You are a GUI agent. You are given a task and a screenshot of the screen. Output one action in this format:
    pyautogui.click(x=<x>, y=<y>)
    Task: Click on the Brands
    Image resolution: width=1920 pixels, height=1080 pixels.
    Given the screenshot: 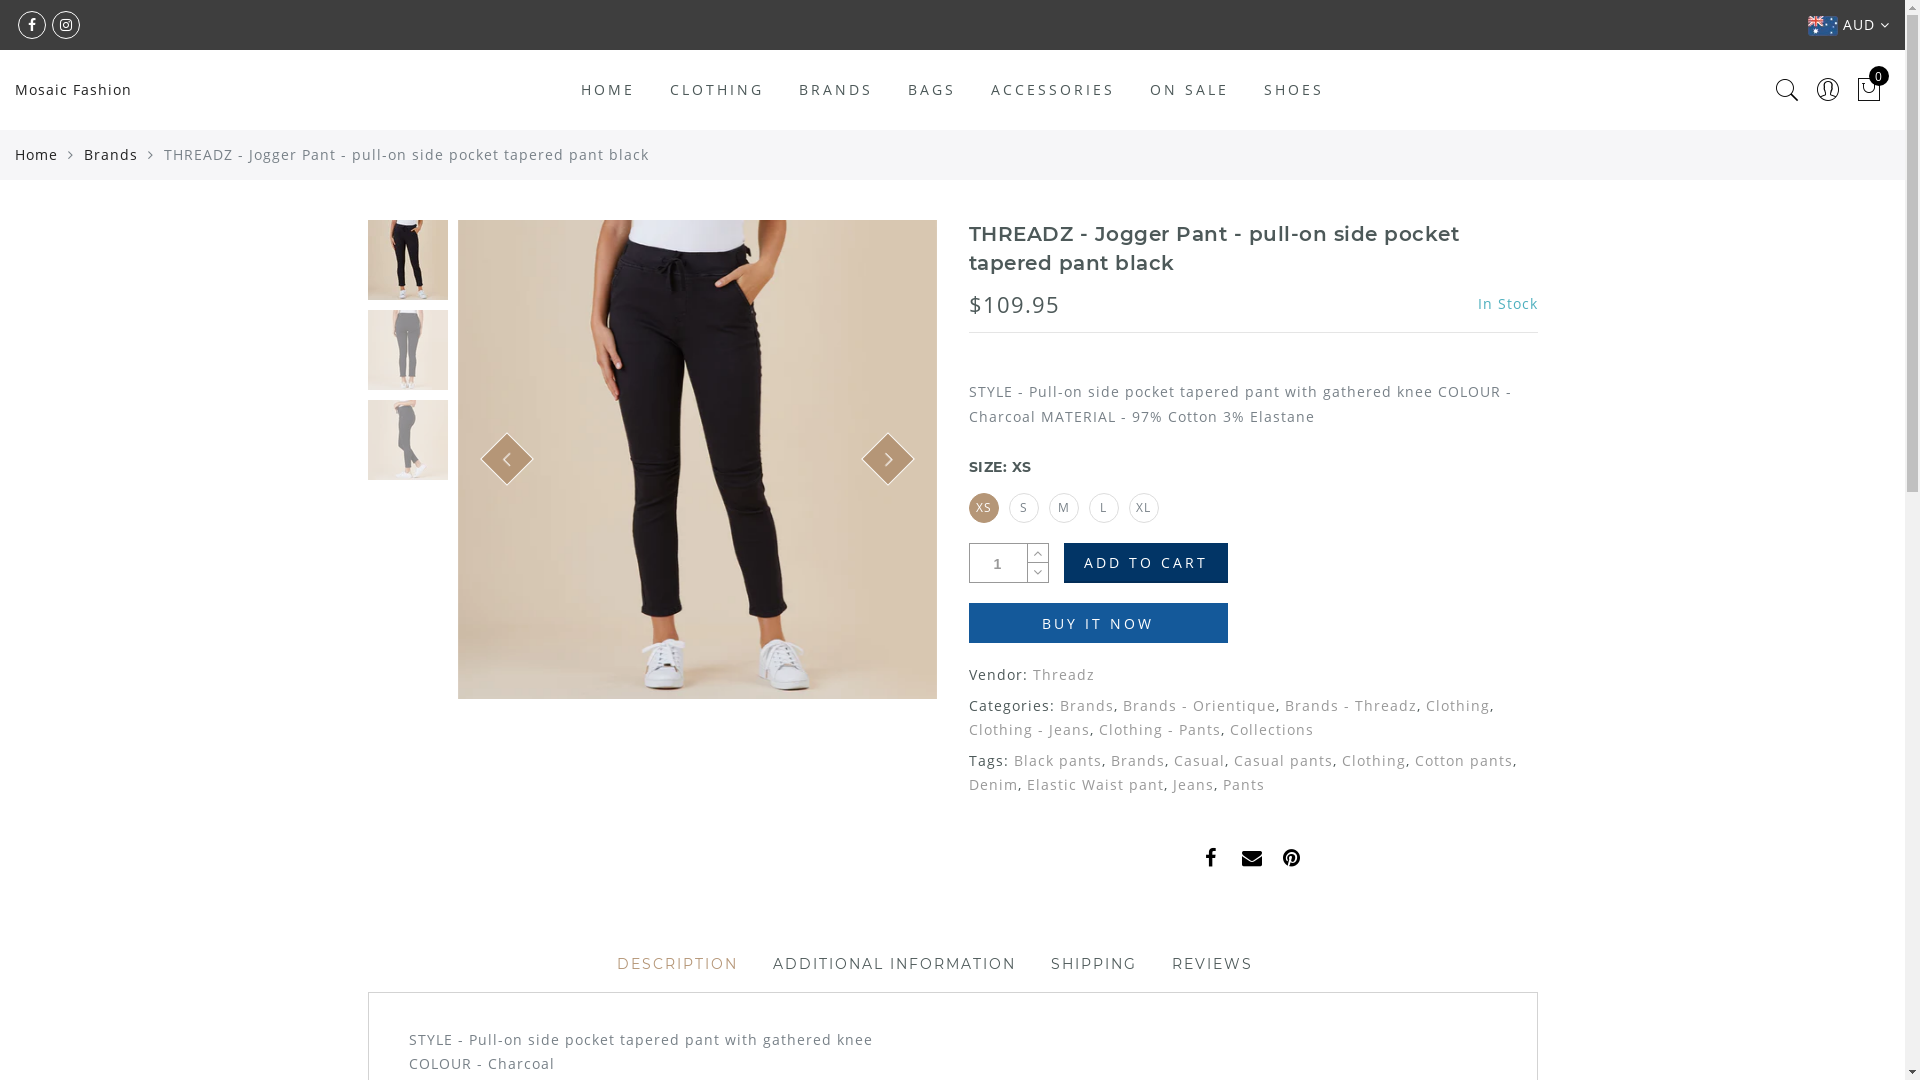 What is the action you would take?
    pyautogui.click(x=1137, y=760)
    